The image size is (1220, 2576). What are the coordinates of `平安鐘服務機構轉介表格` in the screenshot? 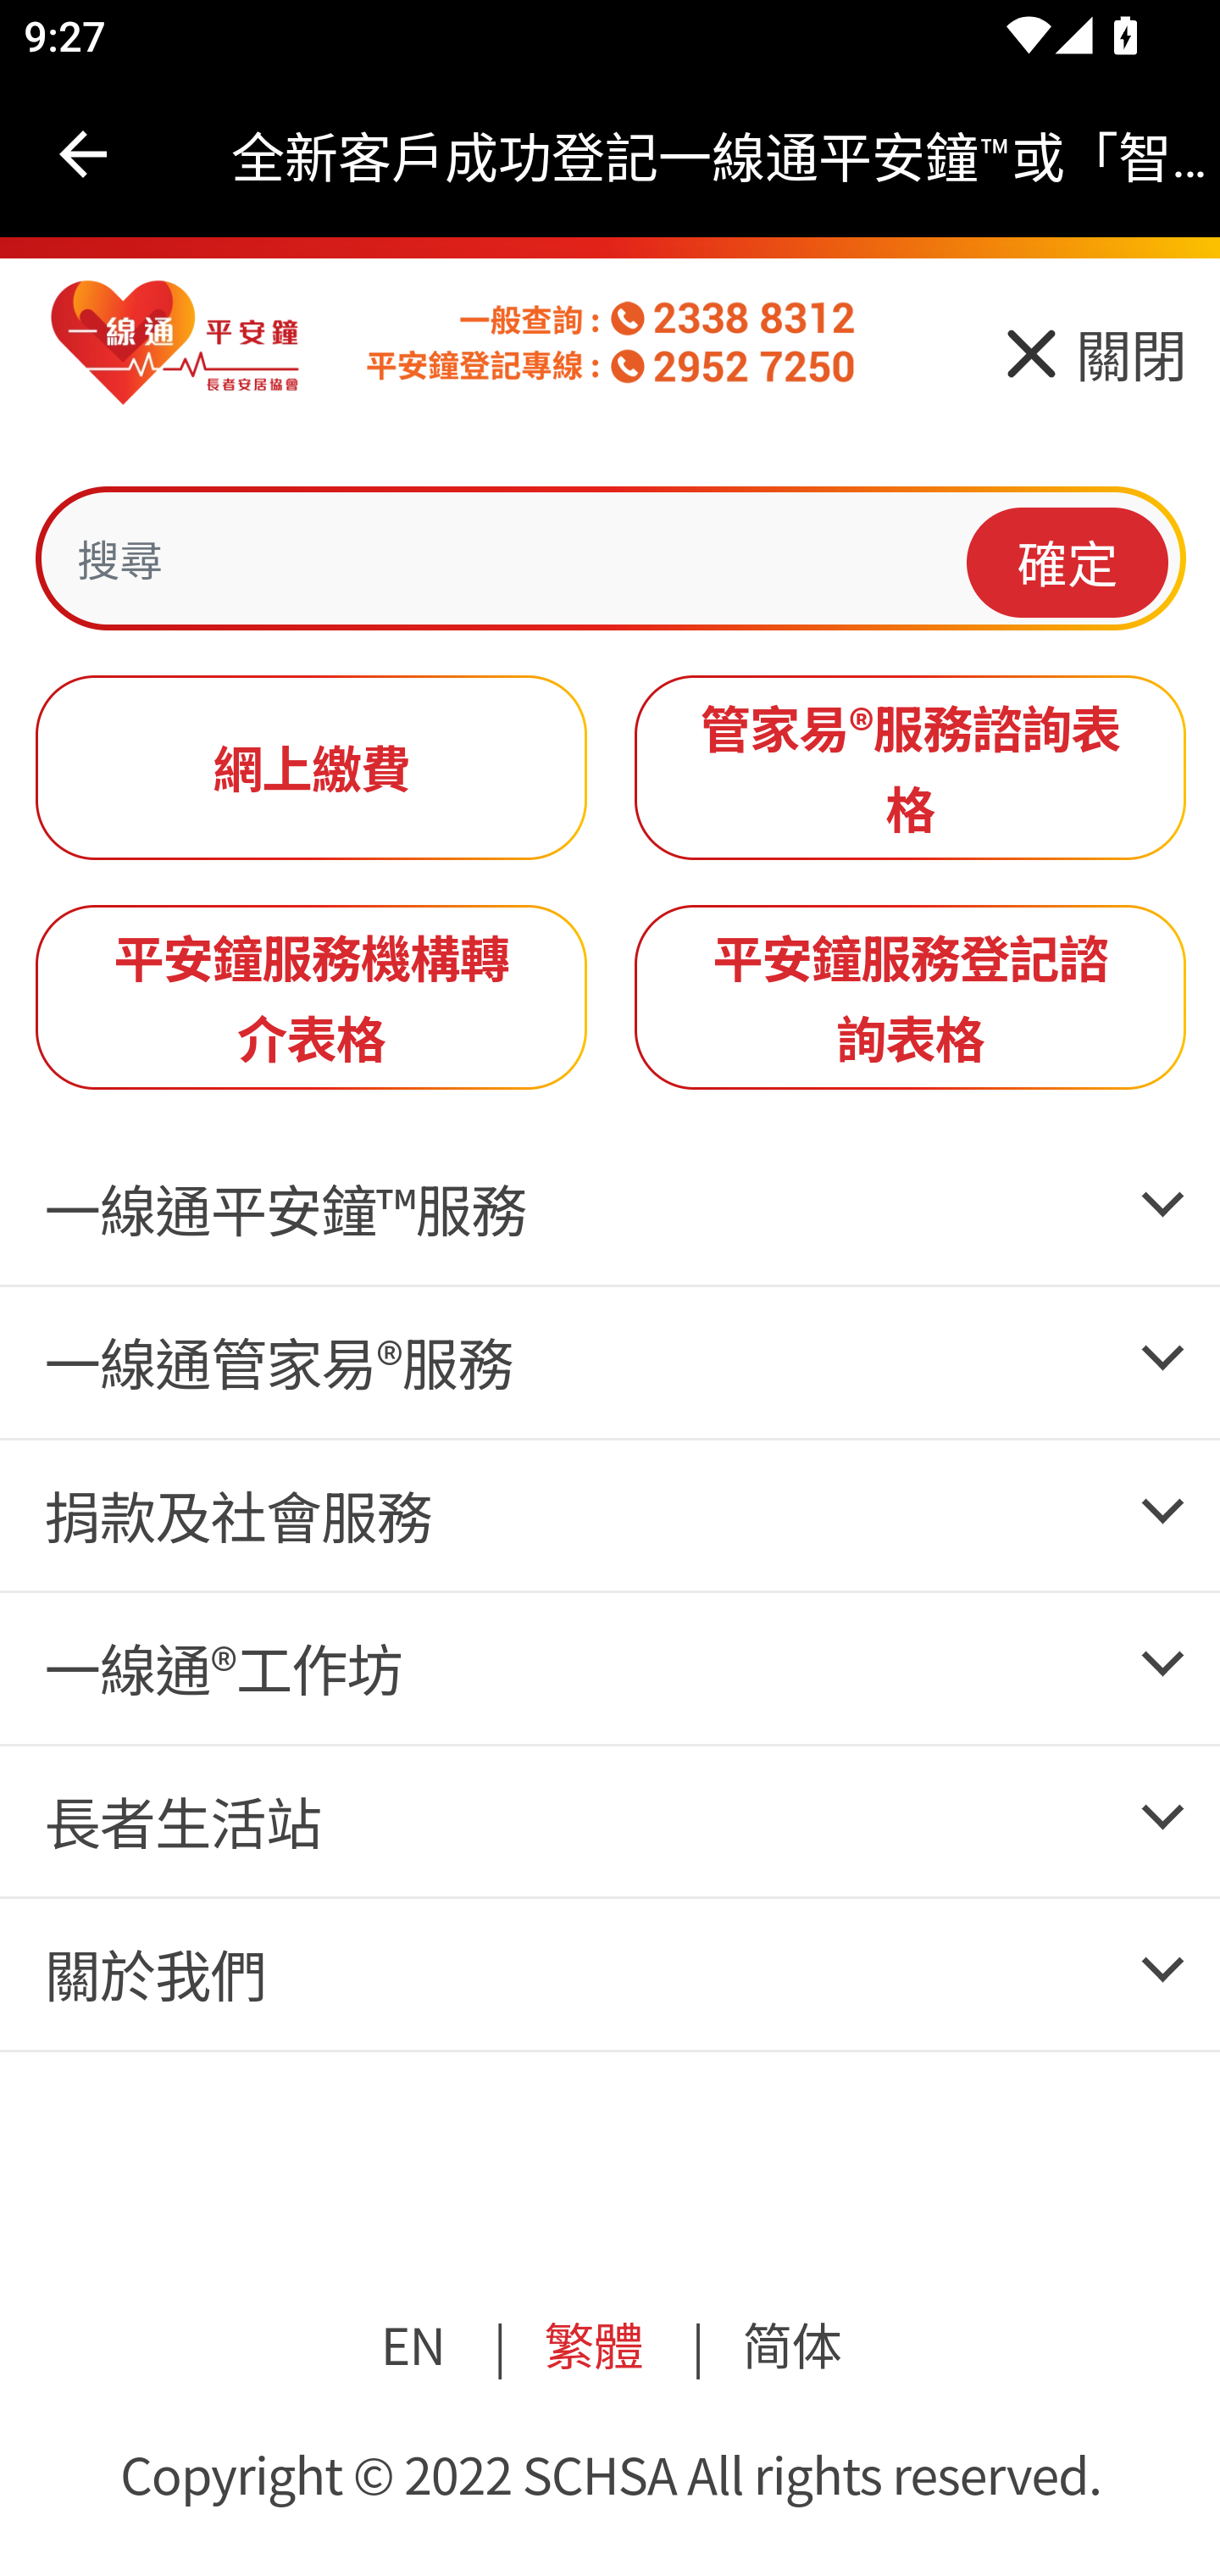 It's located at (312, 997).